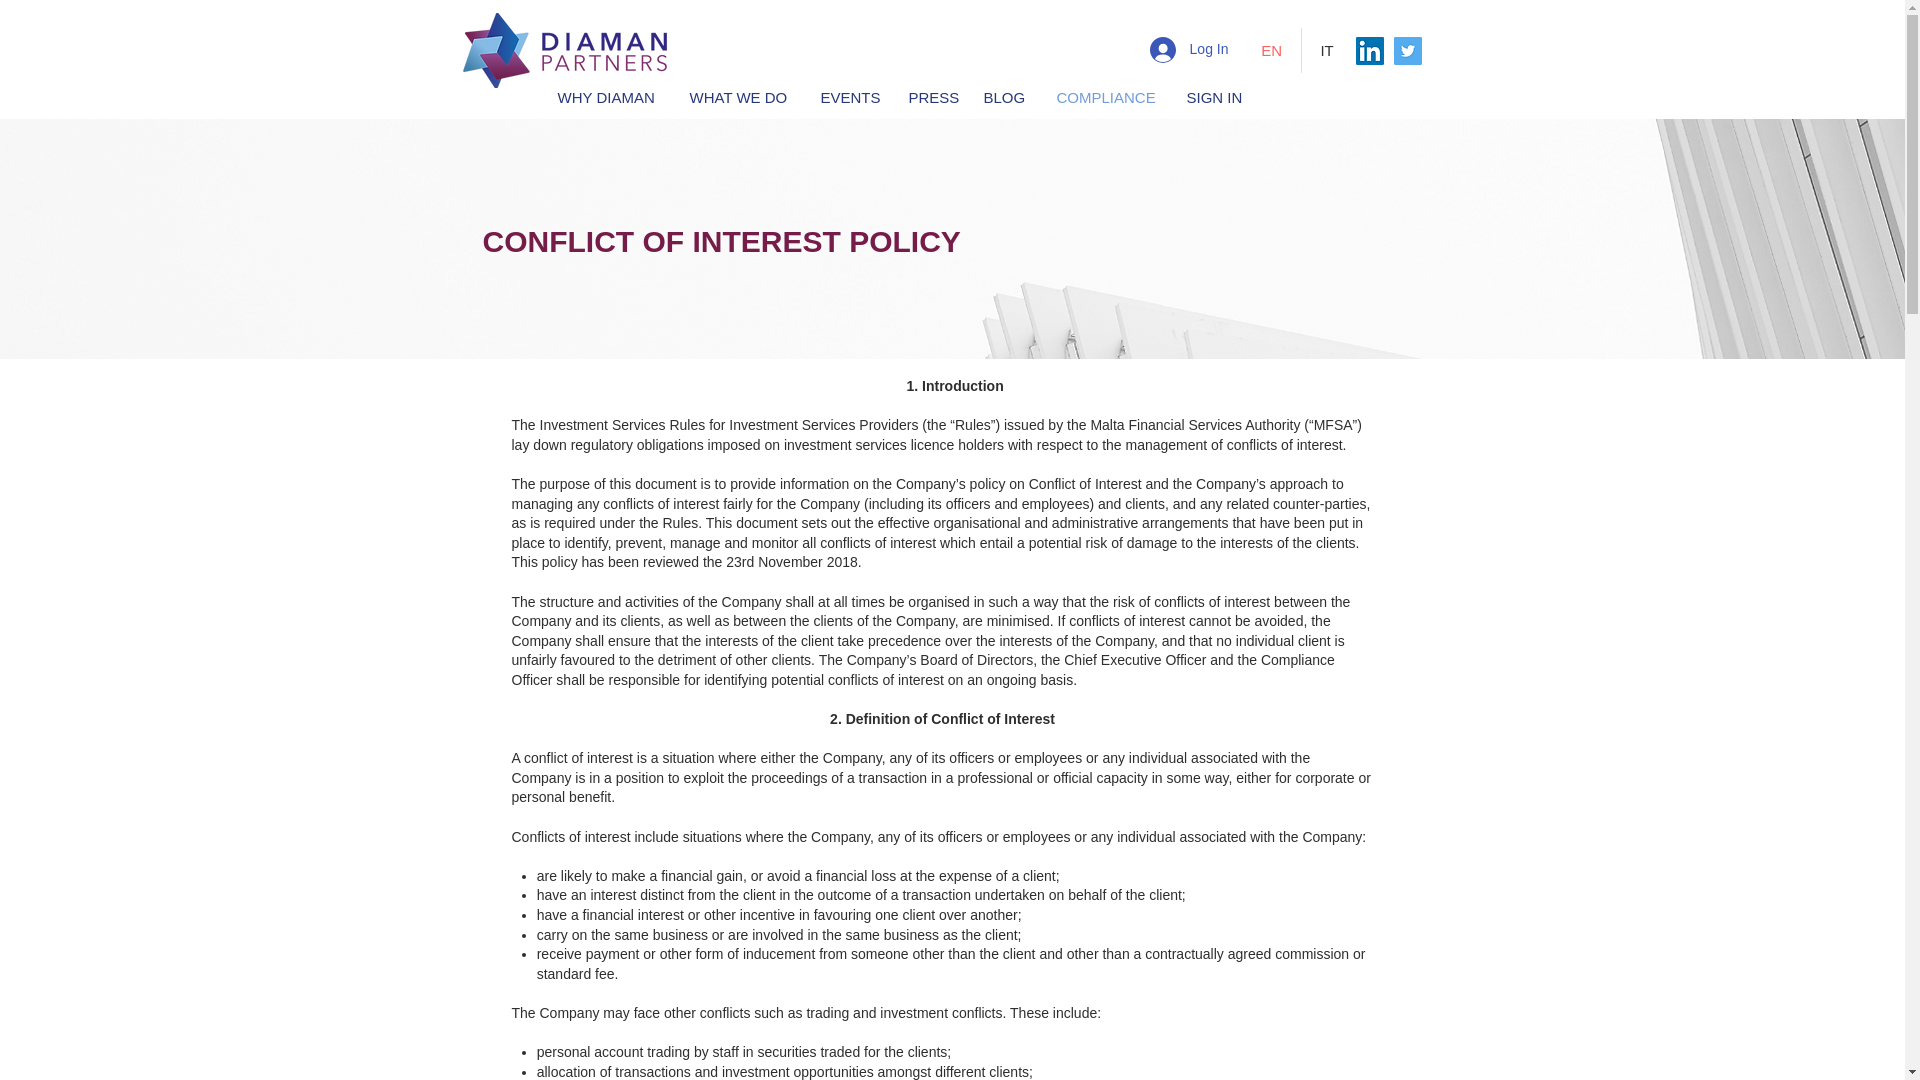  Describe the element at coordinates (738, 96) in the screenshot. I see `WHAT WE DO` at that location.